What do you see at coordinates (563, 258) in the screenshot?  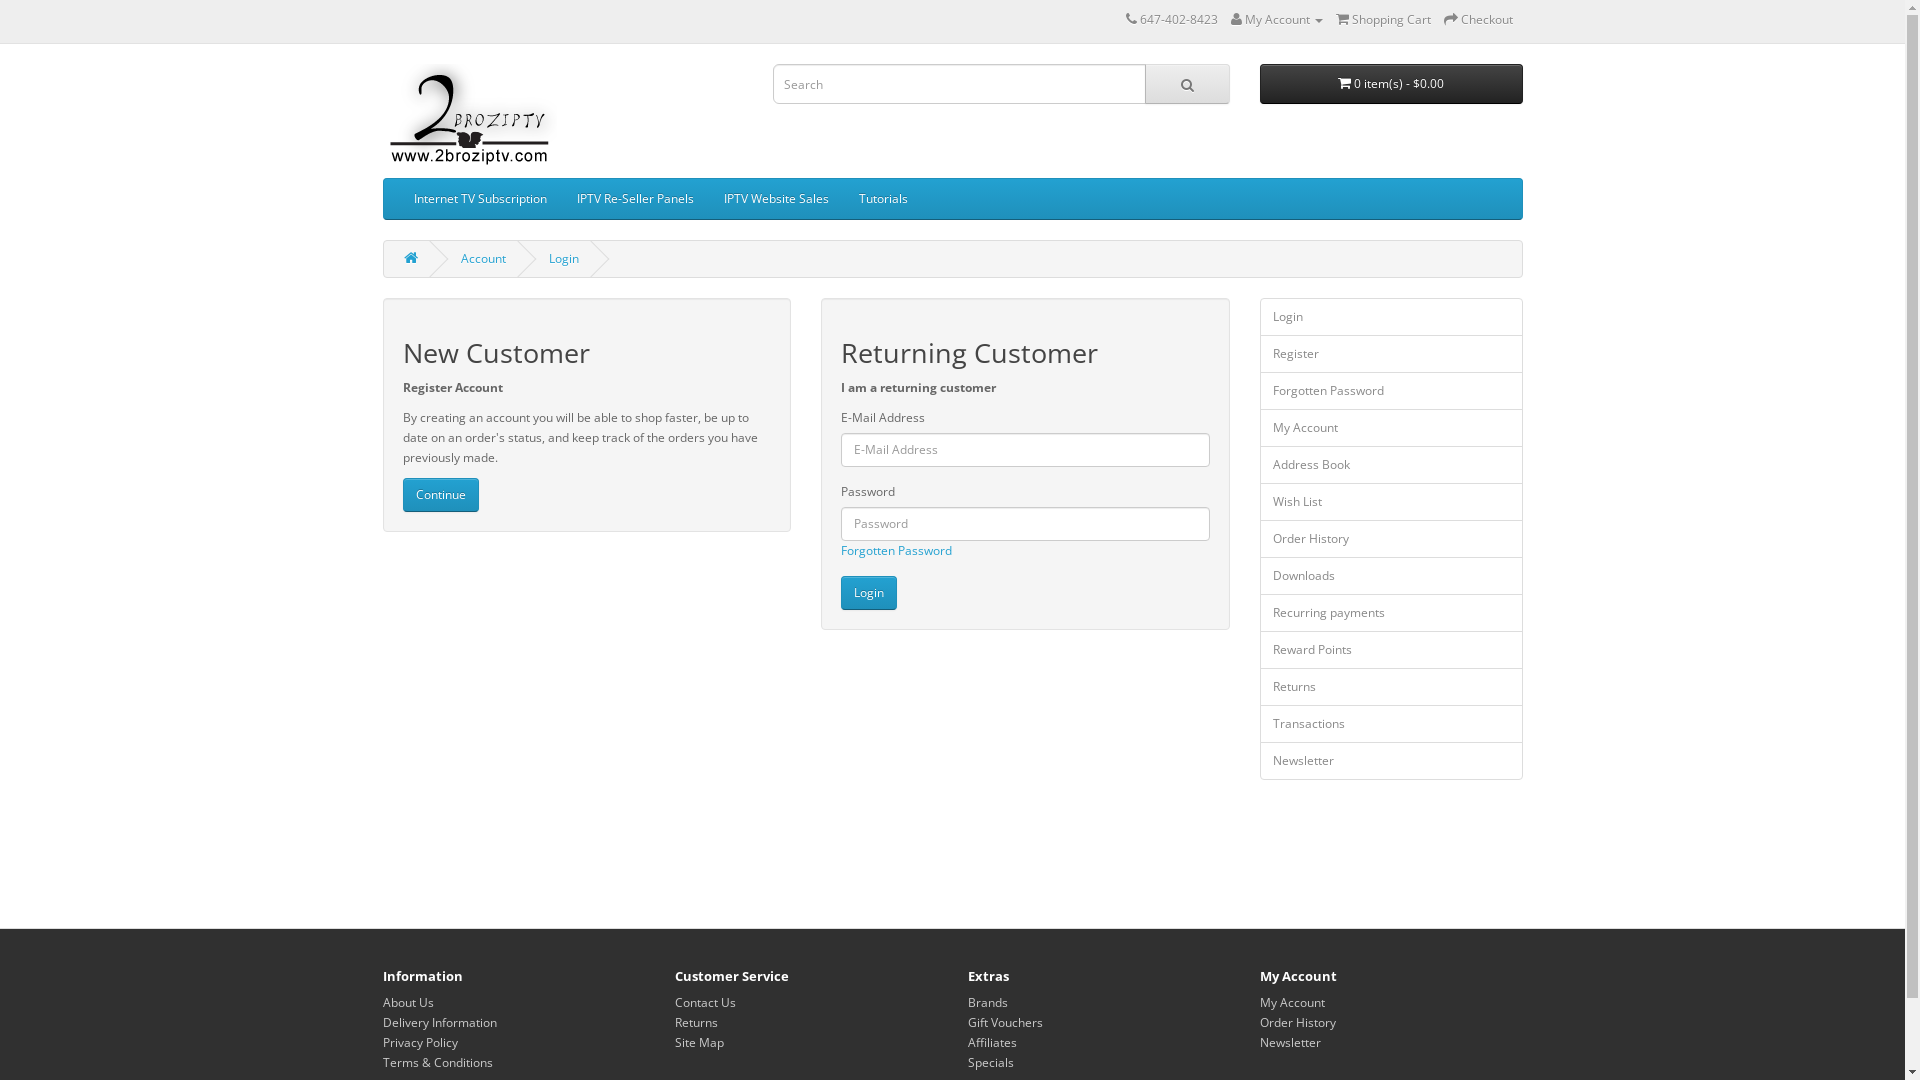 I see `Login` at bounding box center [563, 258].